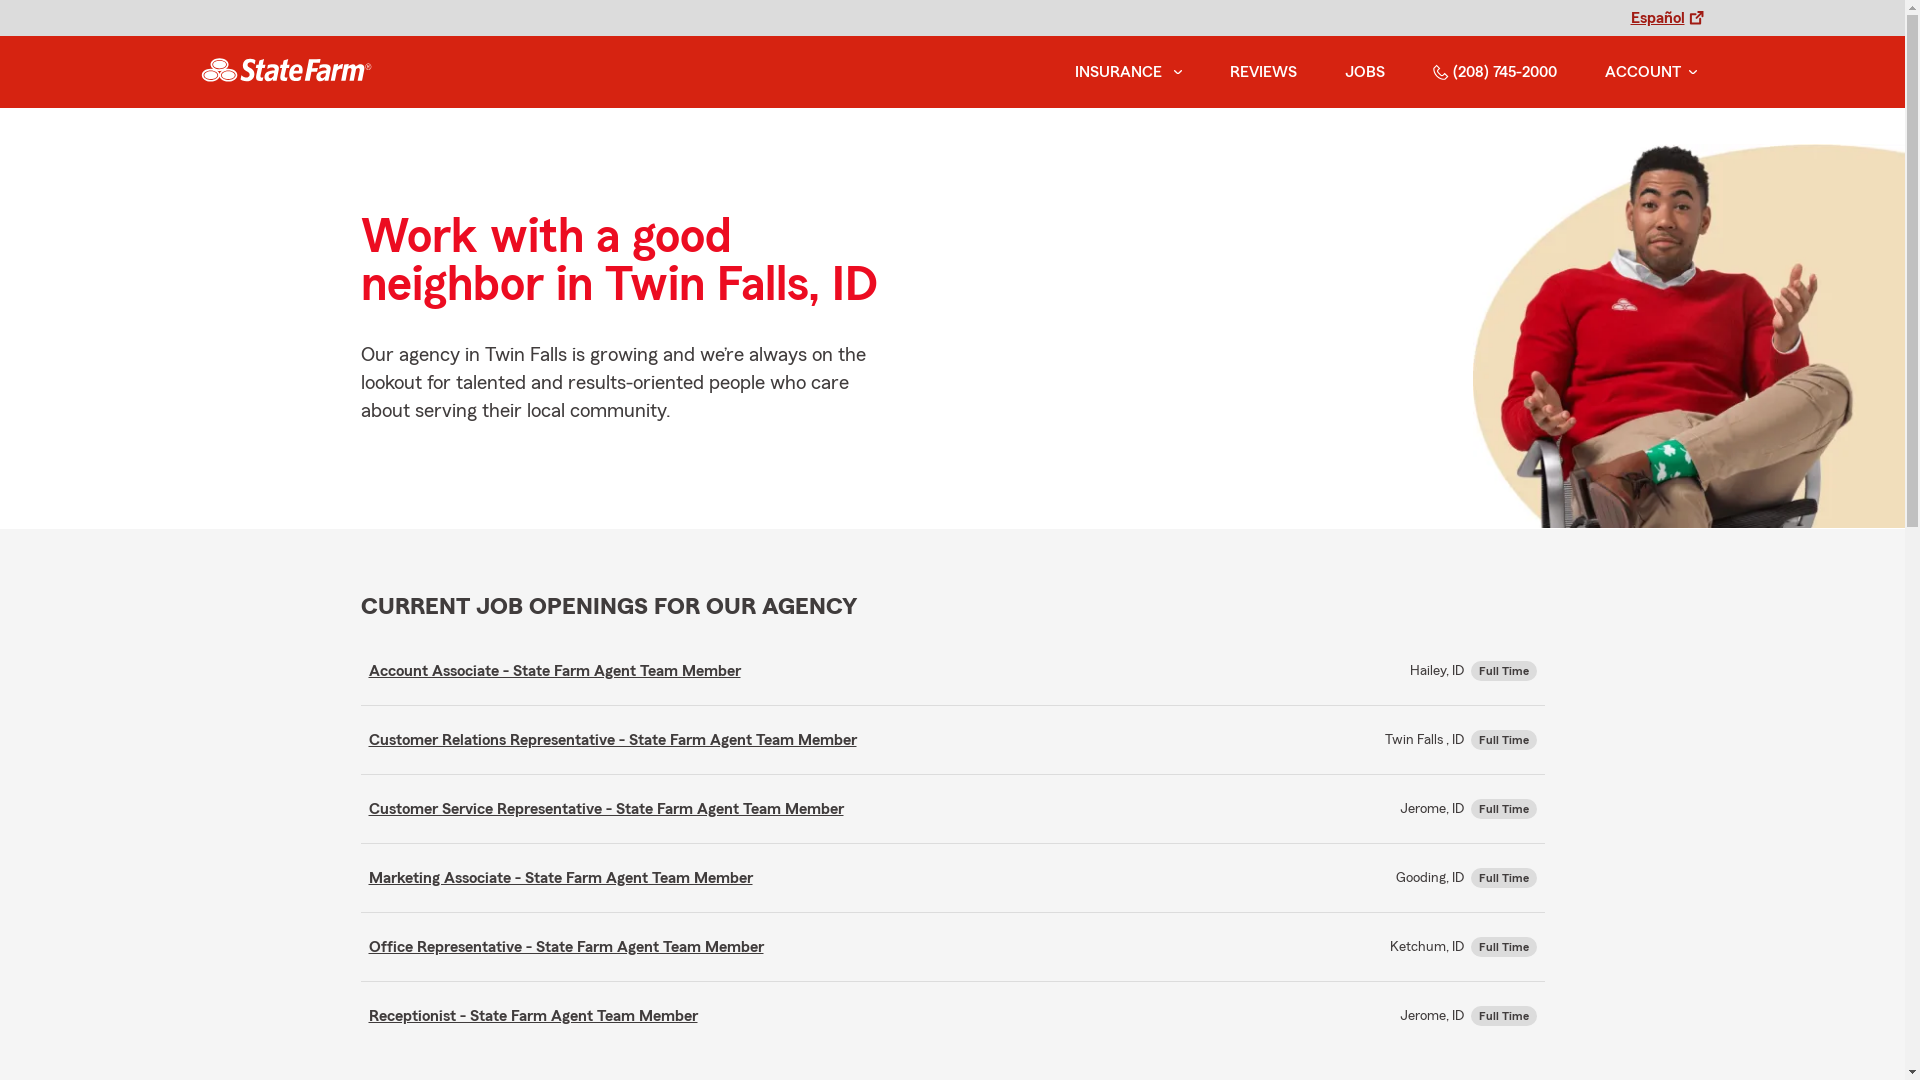 This screenshot has height=1080, width=1920. I want to click on REVIEWS, so click(1264, 72).